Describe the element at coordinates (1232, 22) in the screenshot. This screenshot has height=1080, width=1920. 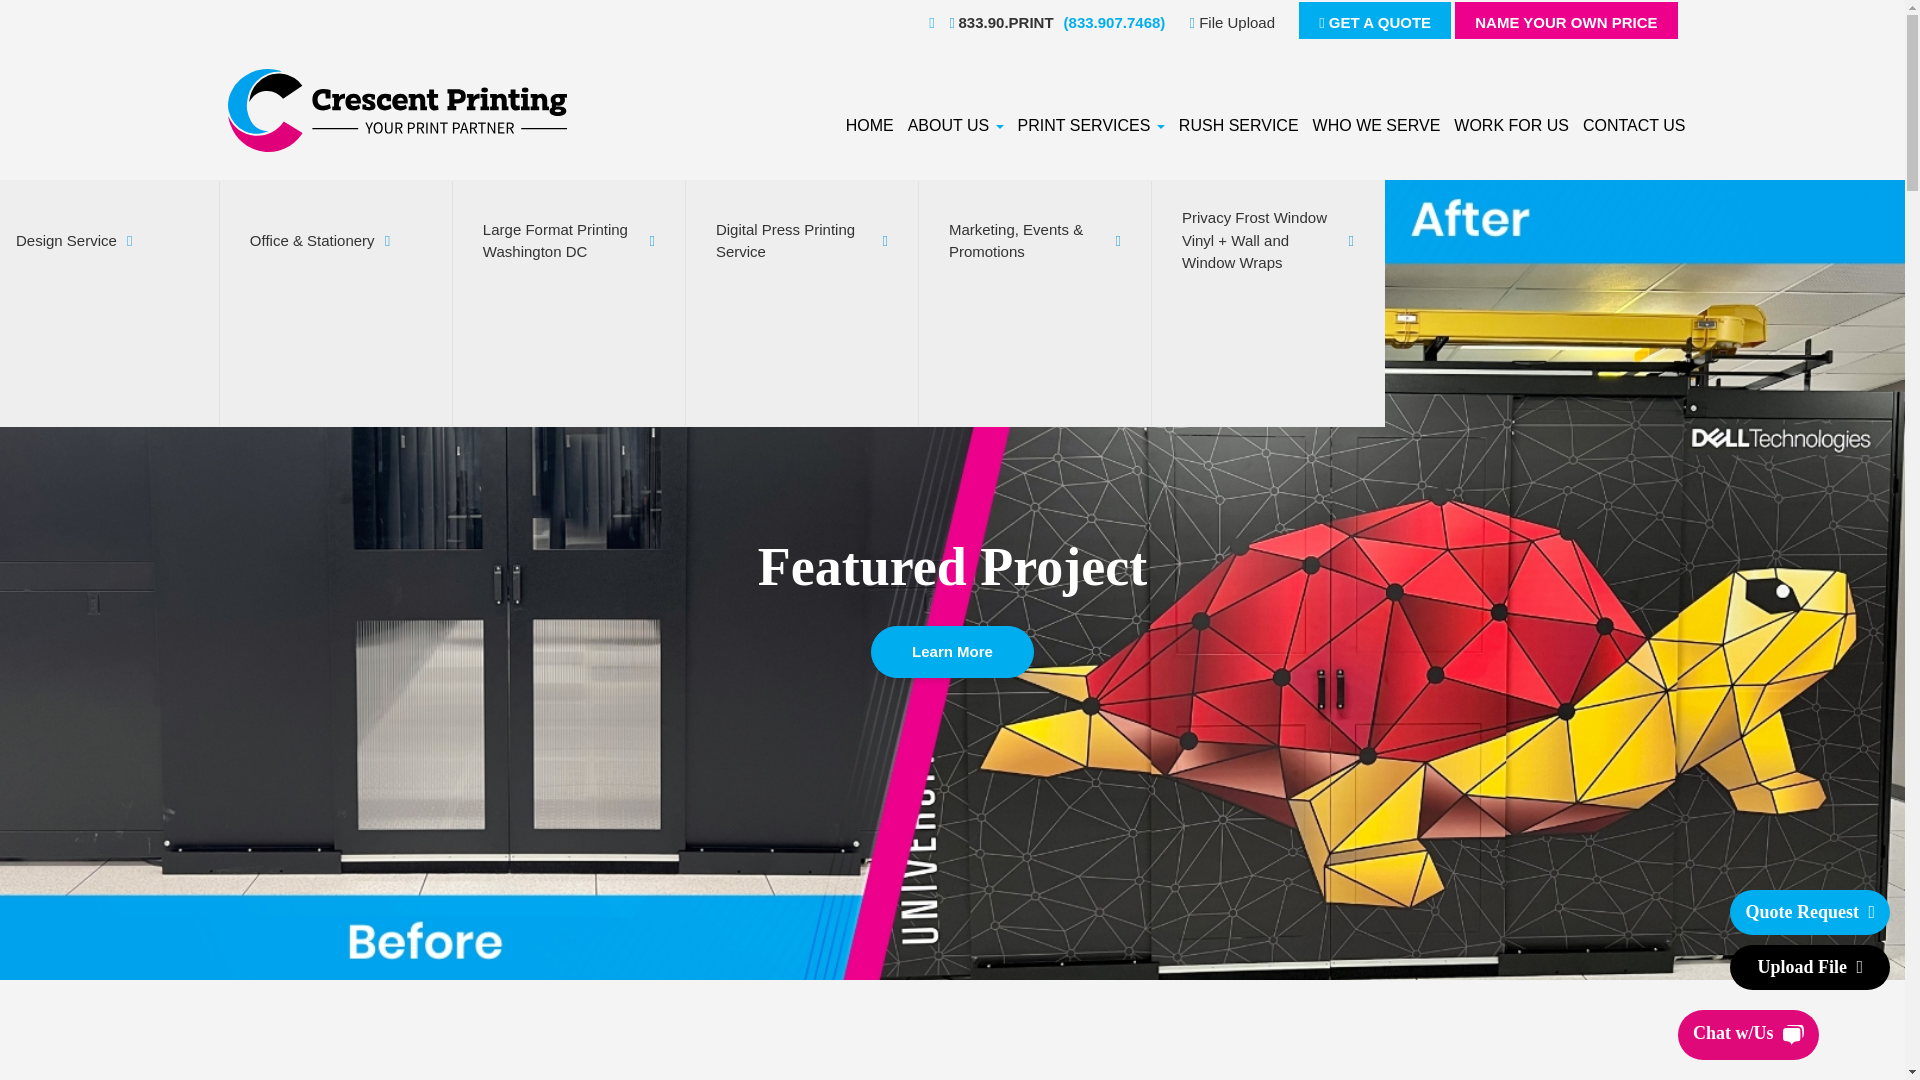
I see `File Upload` at that location.